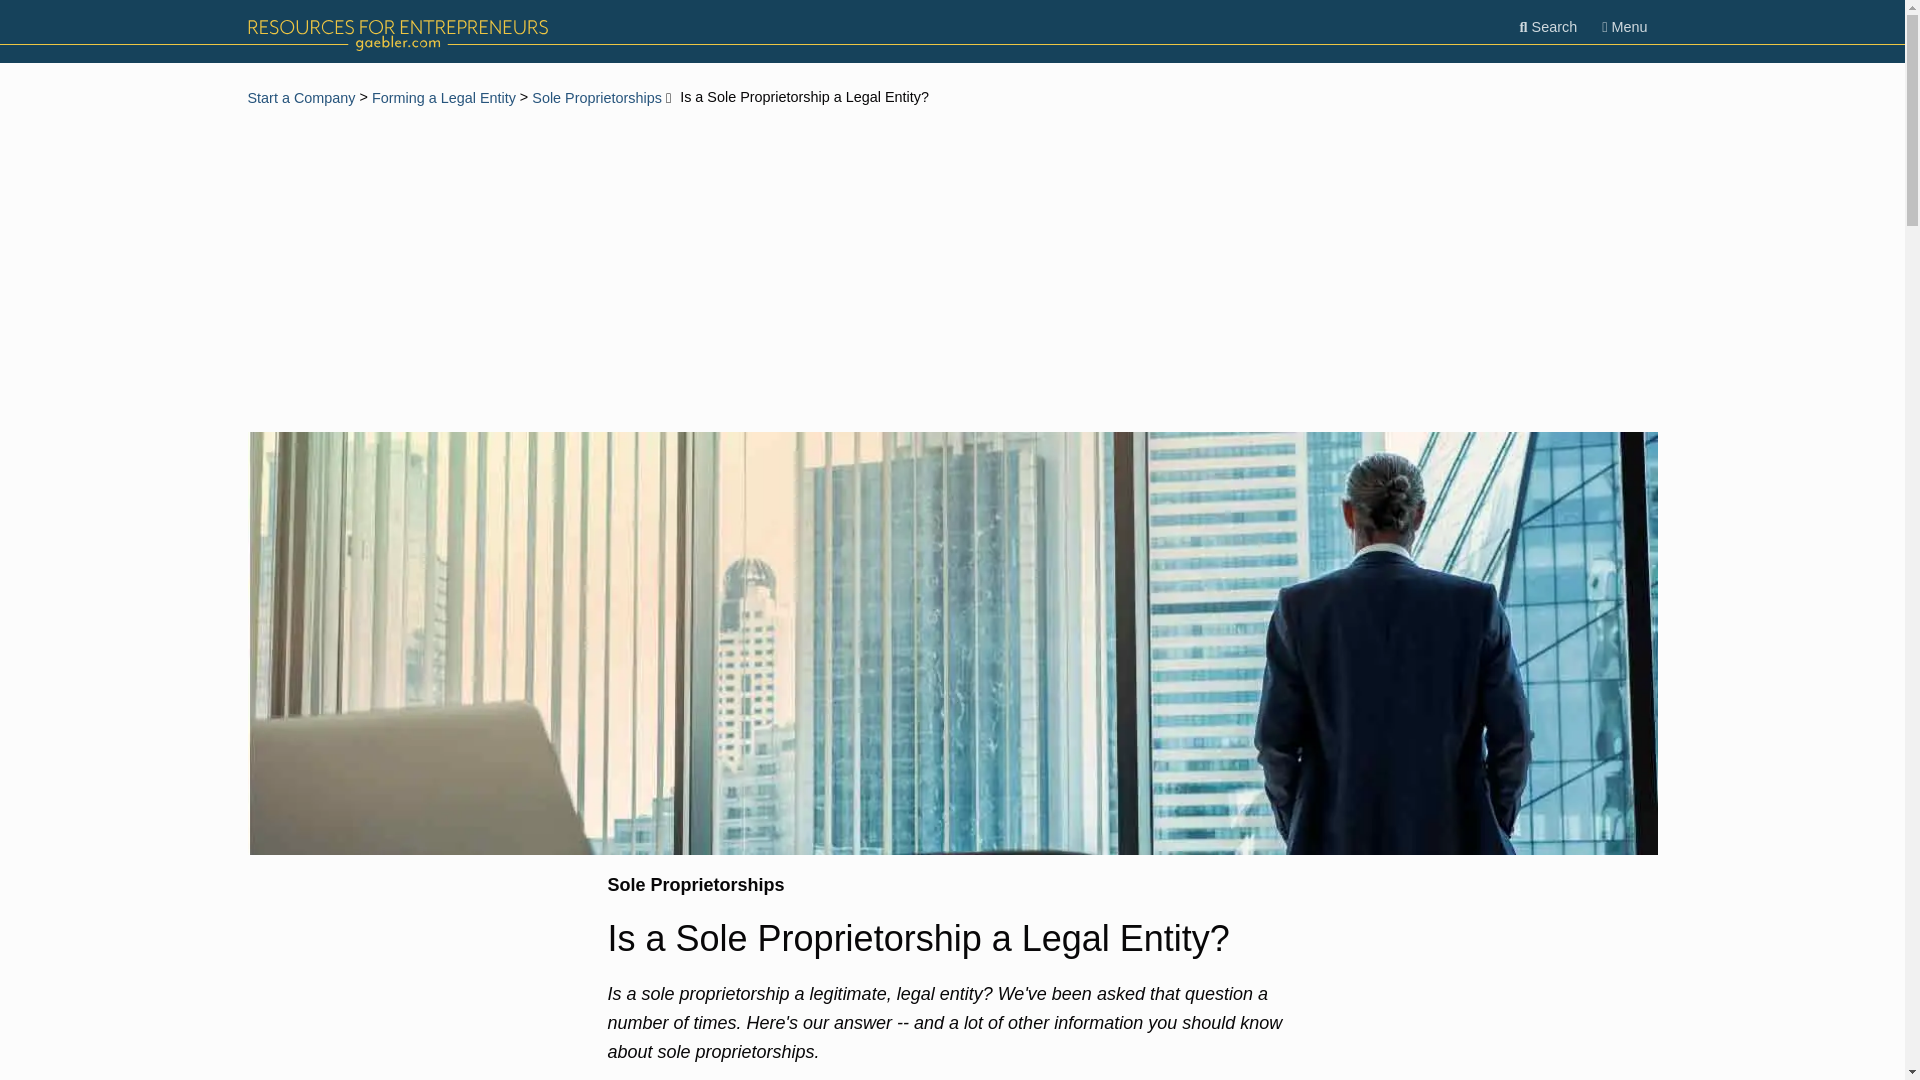 The height and width of the screenshot is (1080, 1920). I want to click on Menu, so click(1624, 27).